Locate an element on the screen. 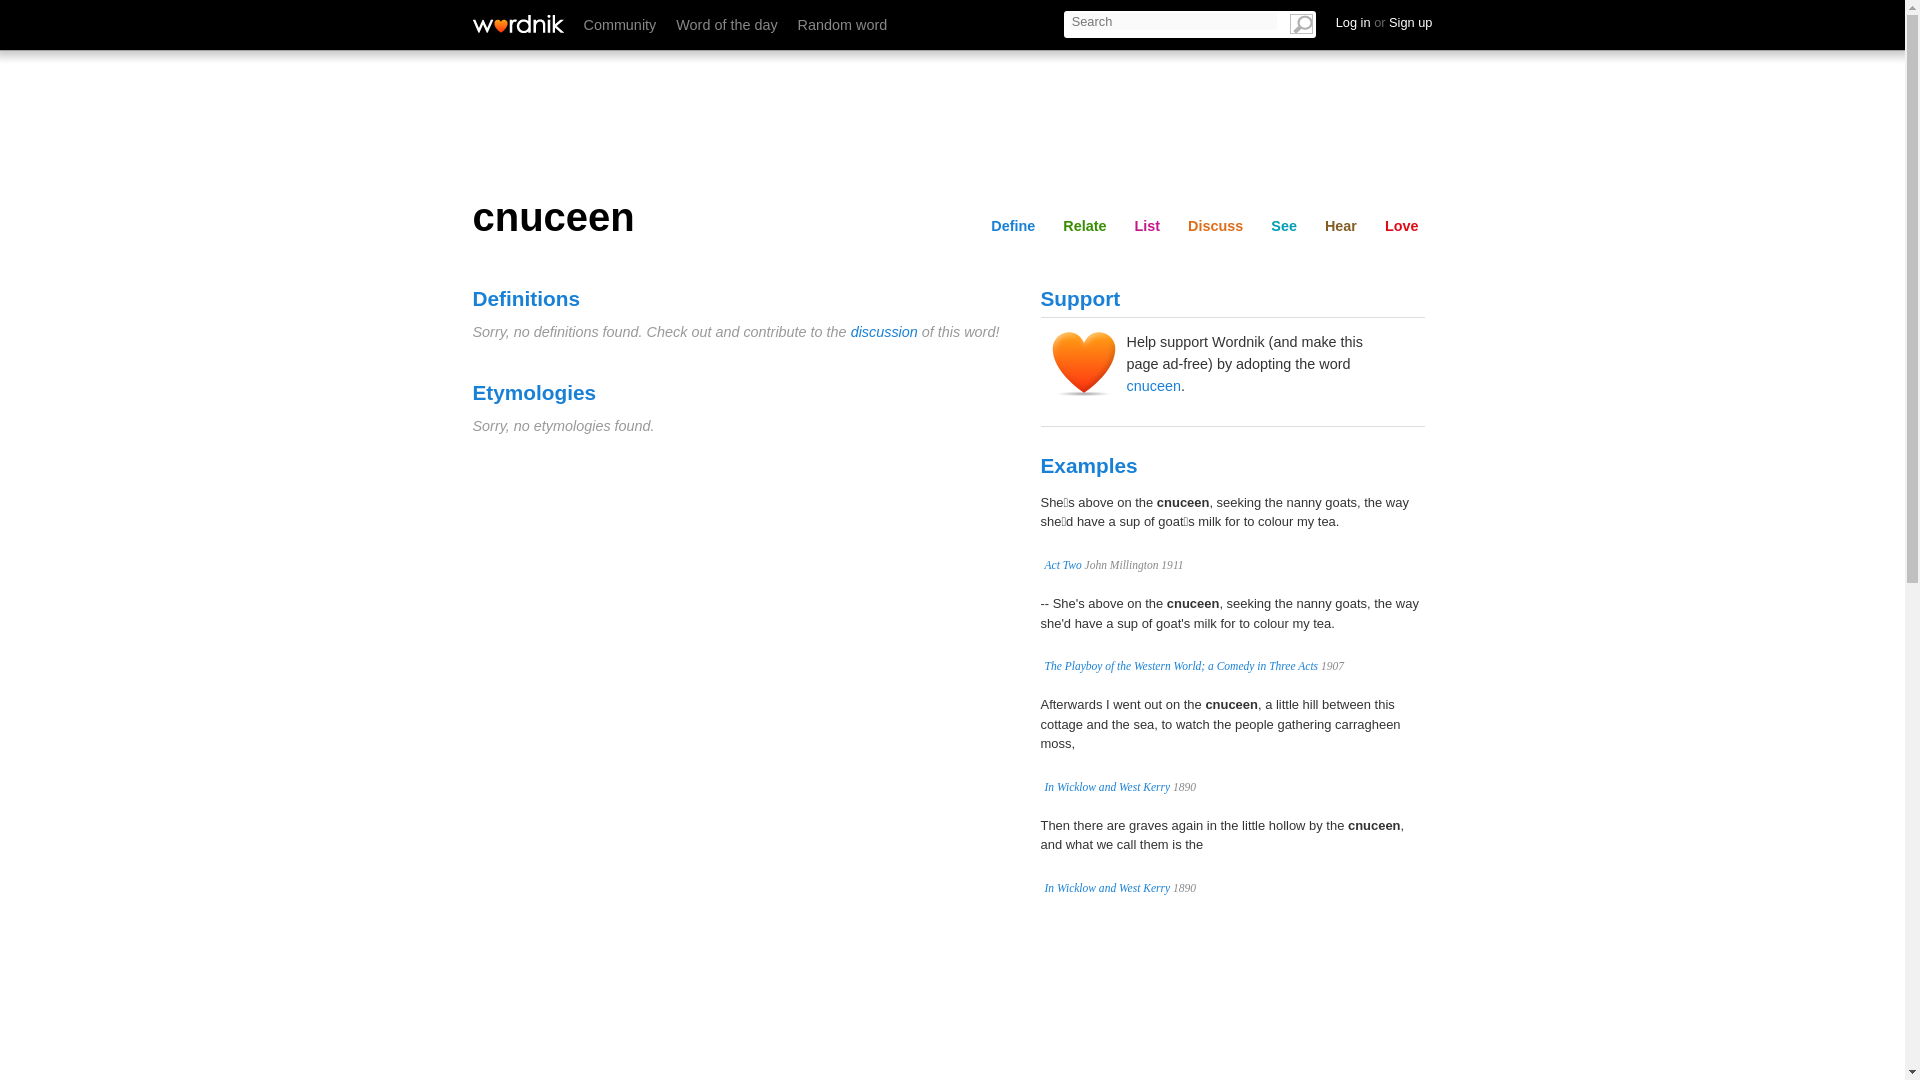  discussion is located at coordinates (884, 332).